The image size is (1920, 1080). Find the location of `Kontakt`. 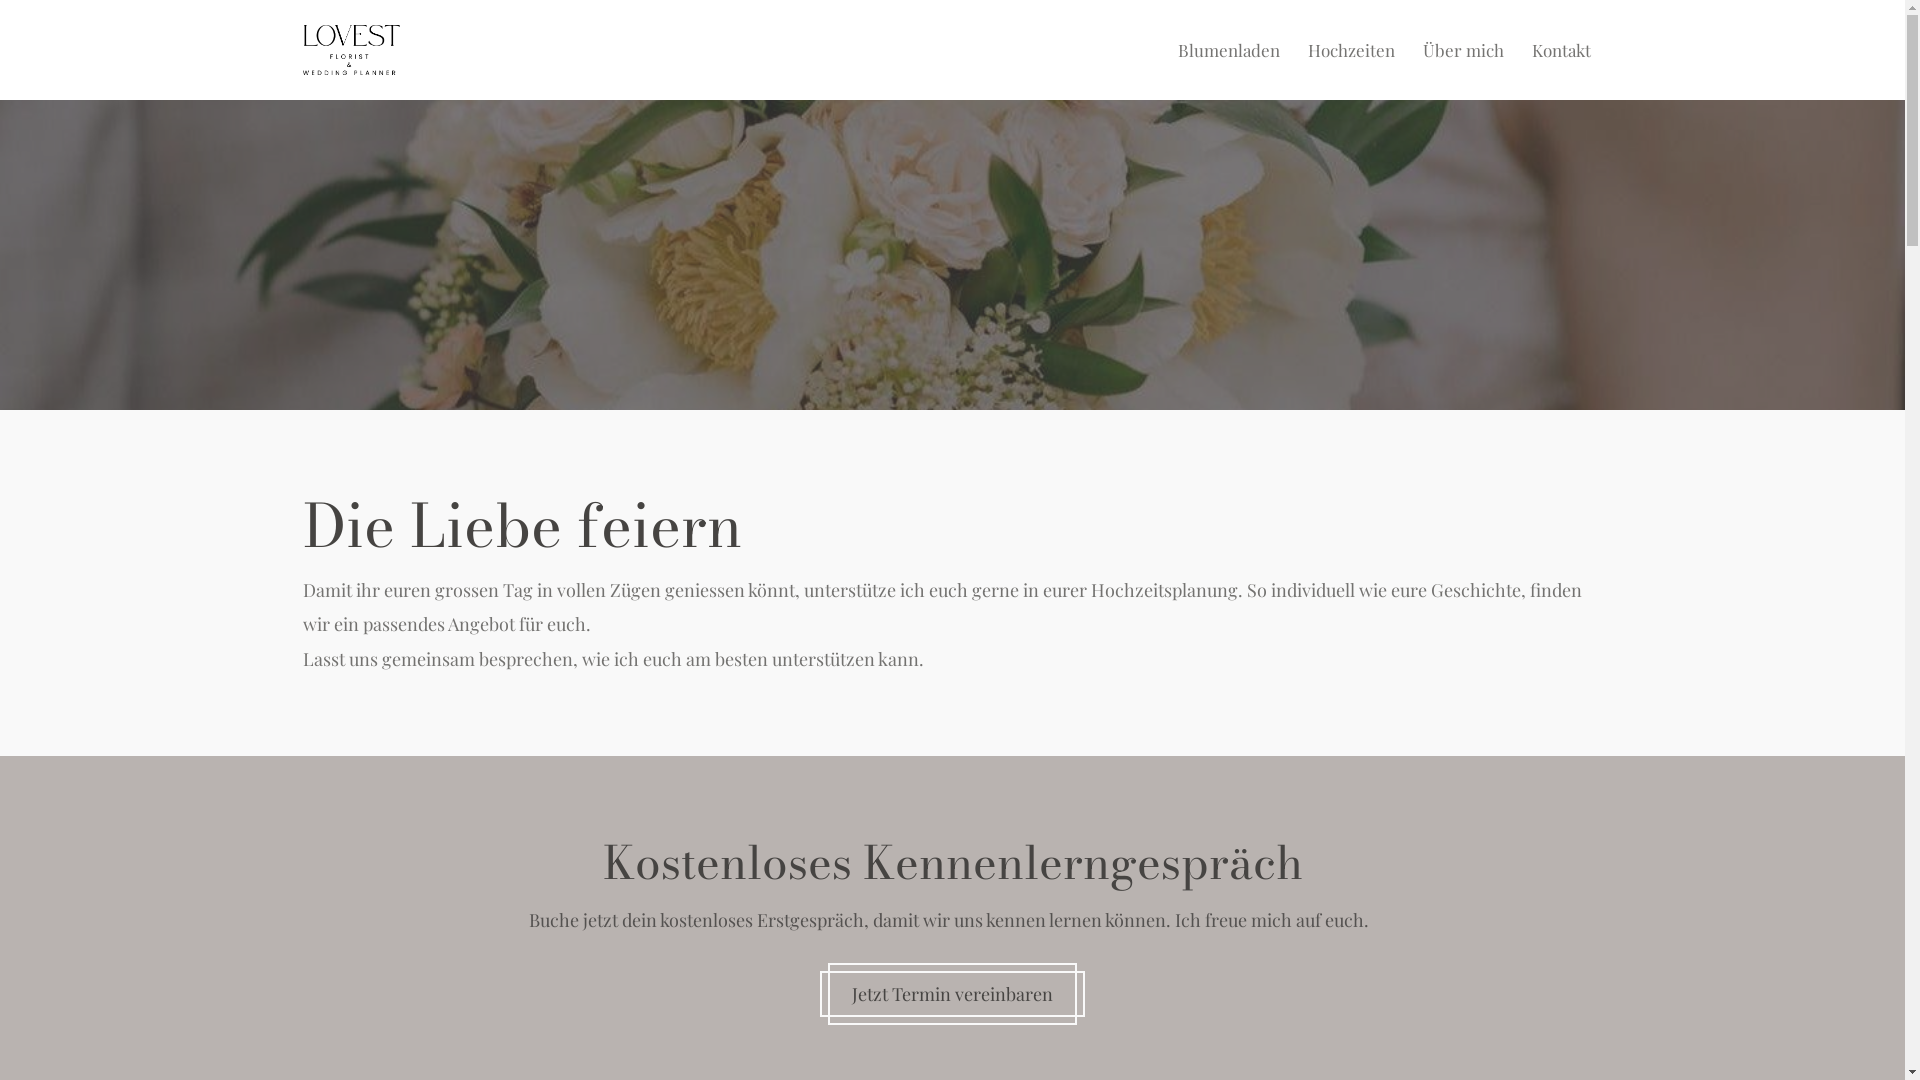

Kontakt is located at coordinates (1562, 50).